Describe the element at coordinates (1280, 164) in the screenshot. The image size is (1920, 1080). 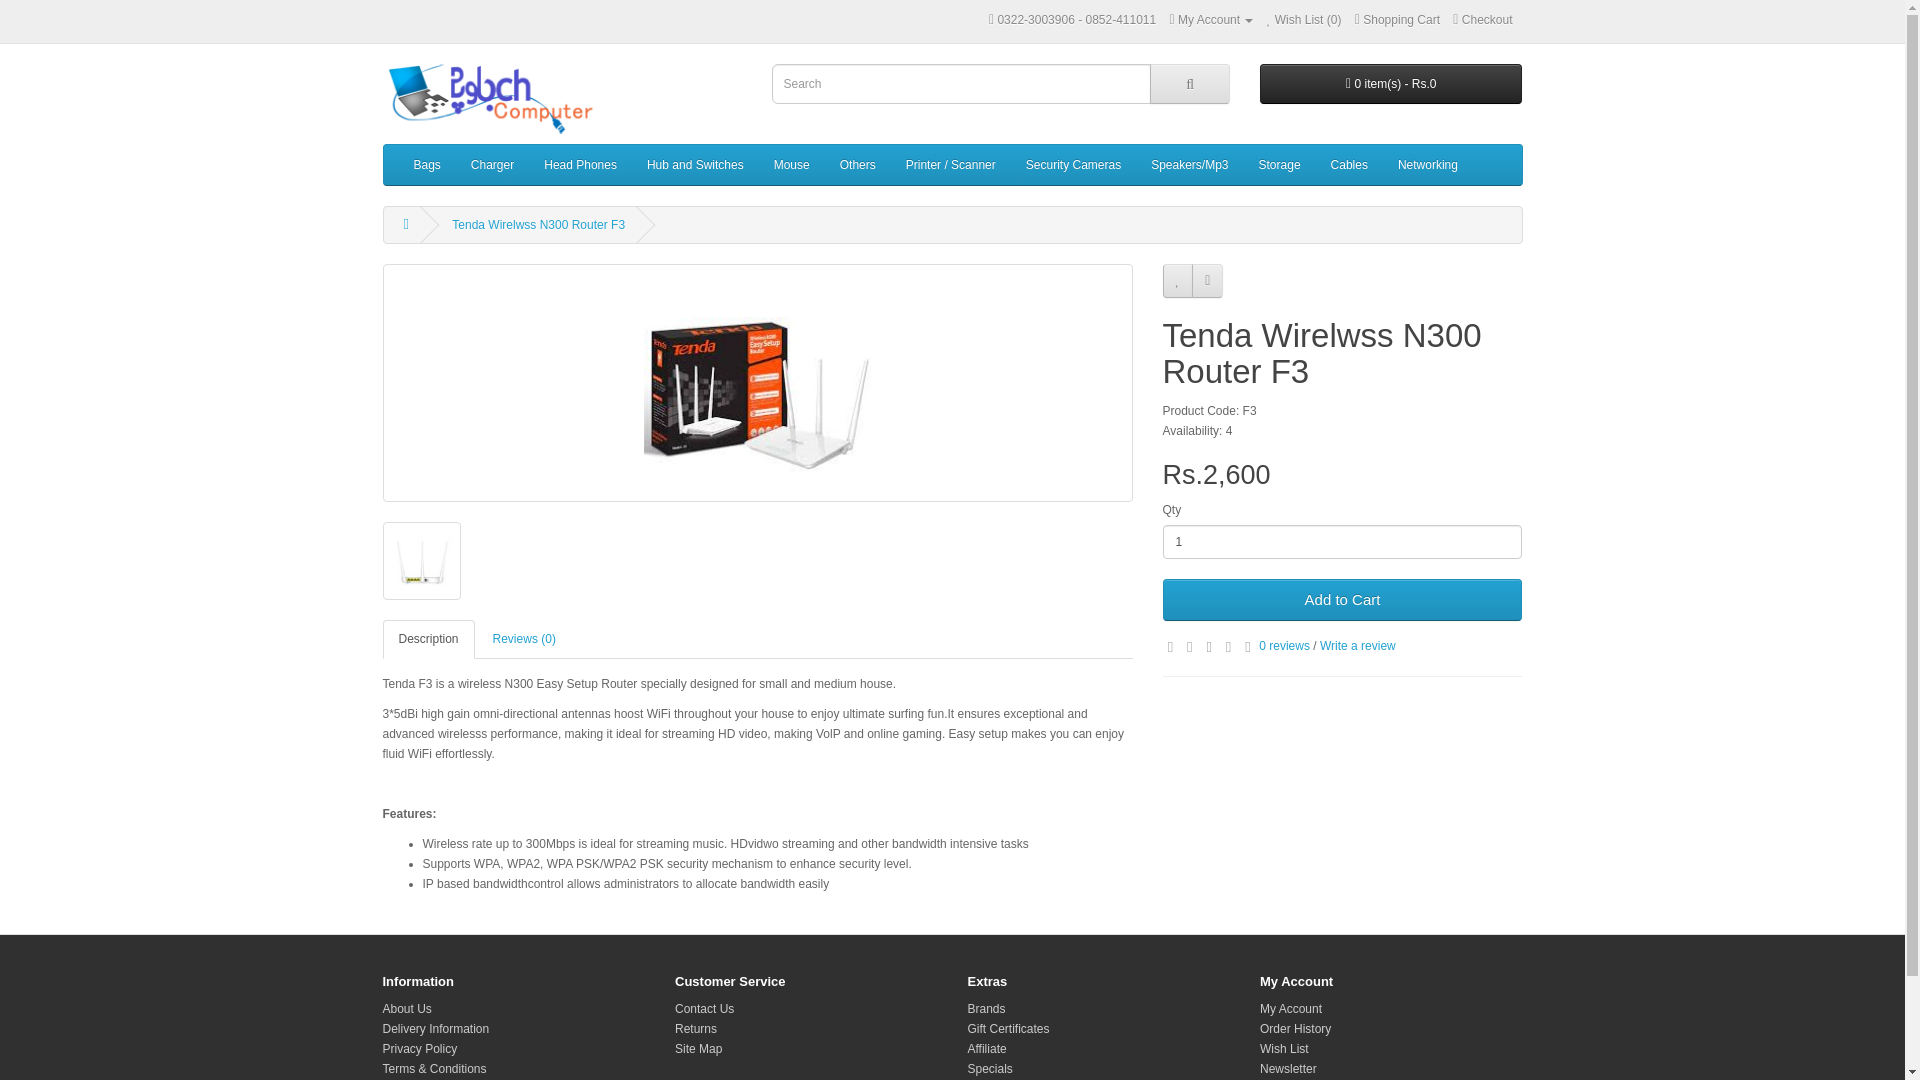
I see `Storage` at that location.